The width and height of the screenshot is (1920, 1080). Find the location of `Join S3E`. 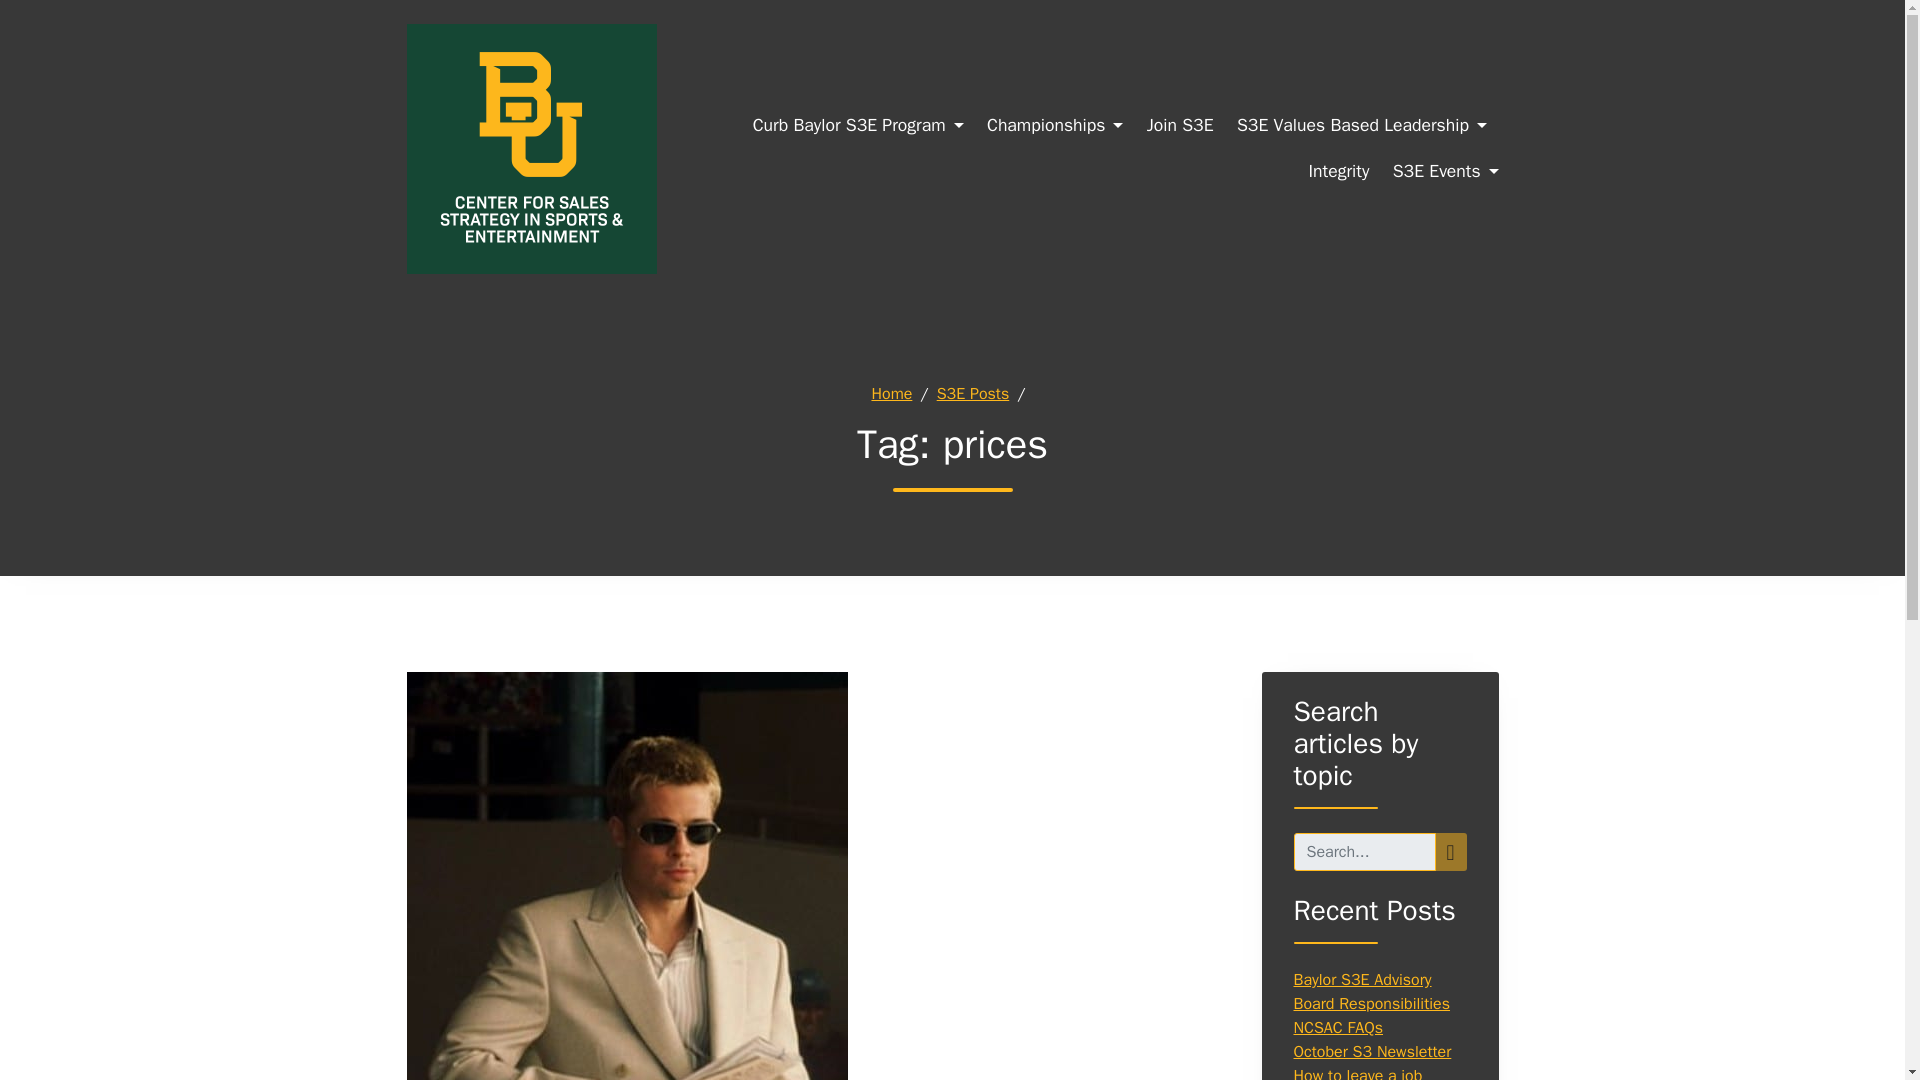

Join S3E is located at coordinates (1180, 126).